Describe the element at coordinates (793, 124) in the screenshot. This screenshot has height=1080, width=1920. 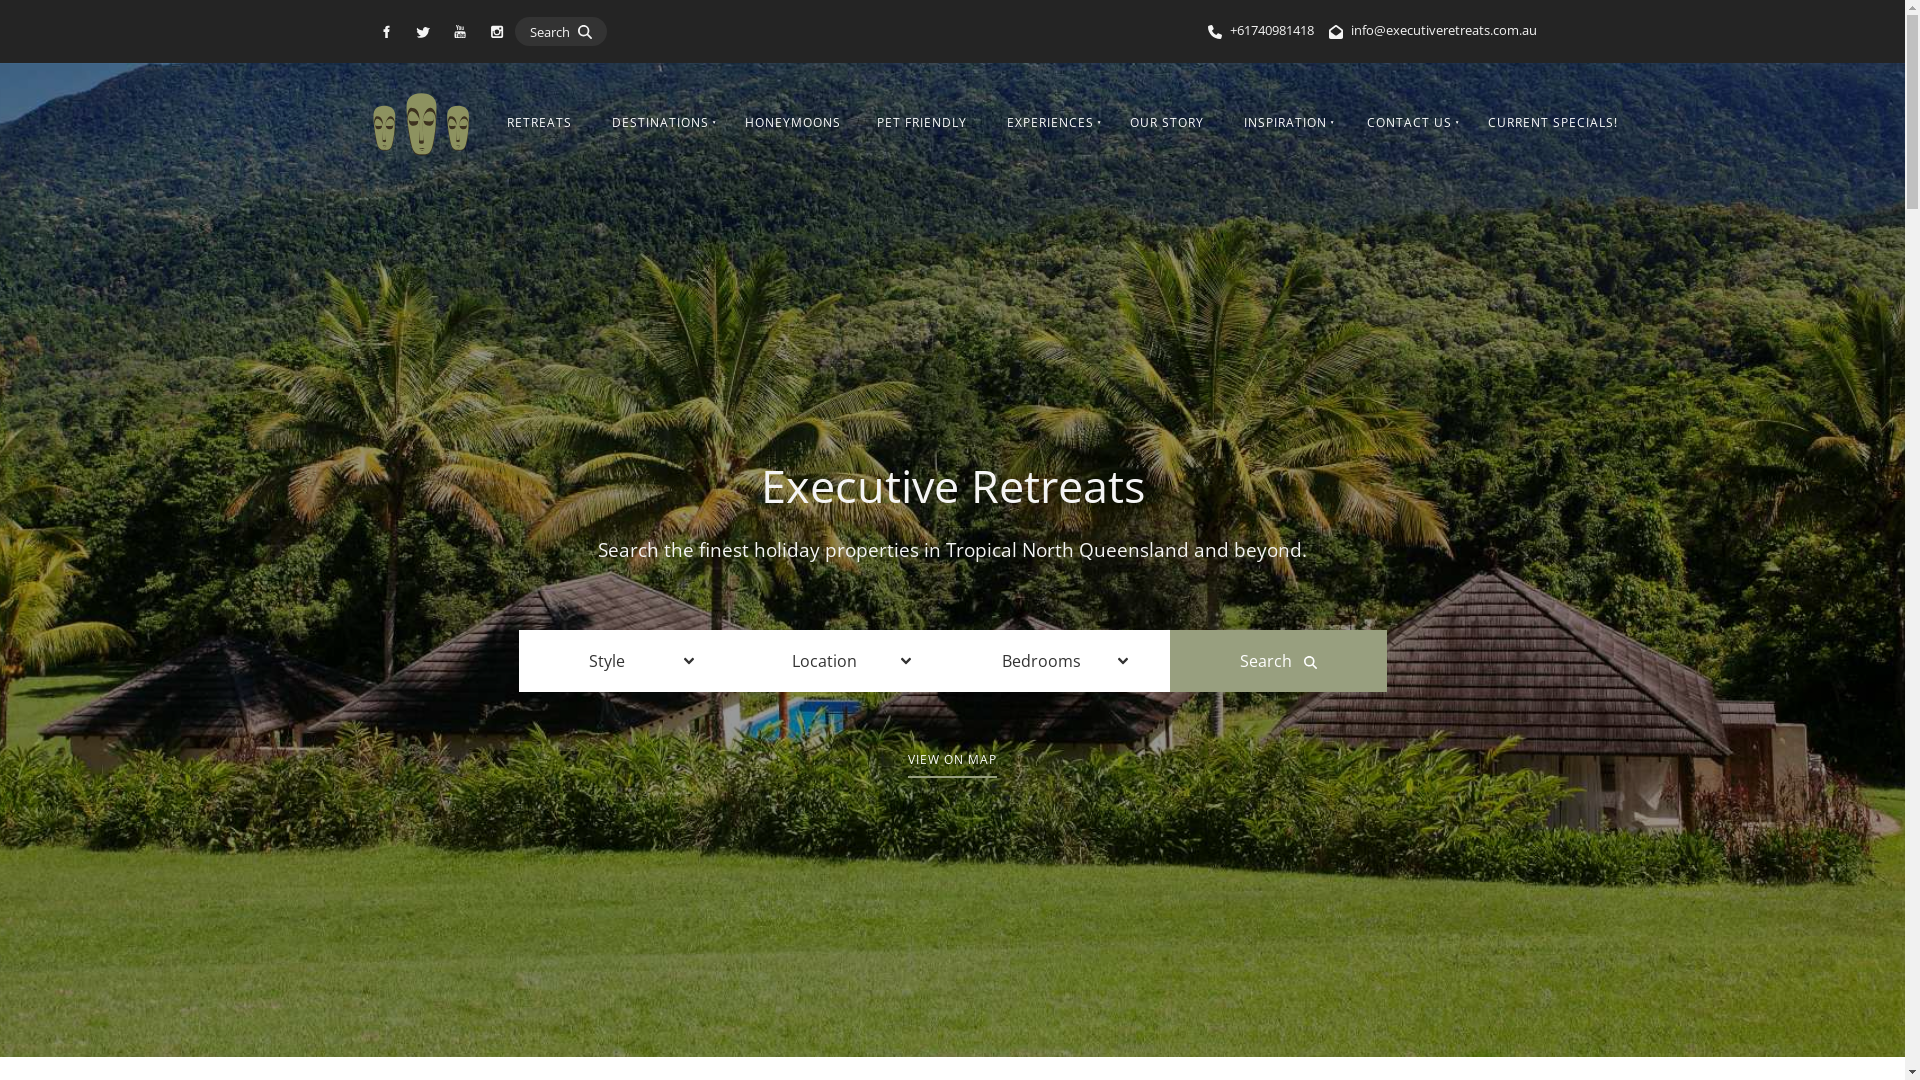
I see `HONEYMOONS` at that location.